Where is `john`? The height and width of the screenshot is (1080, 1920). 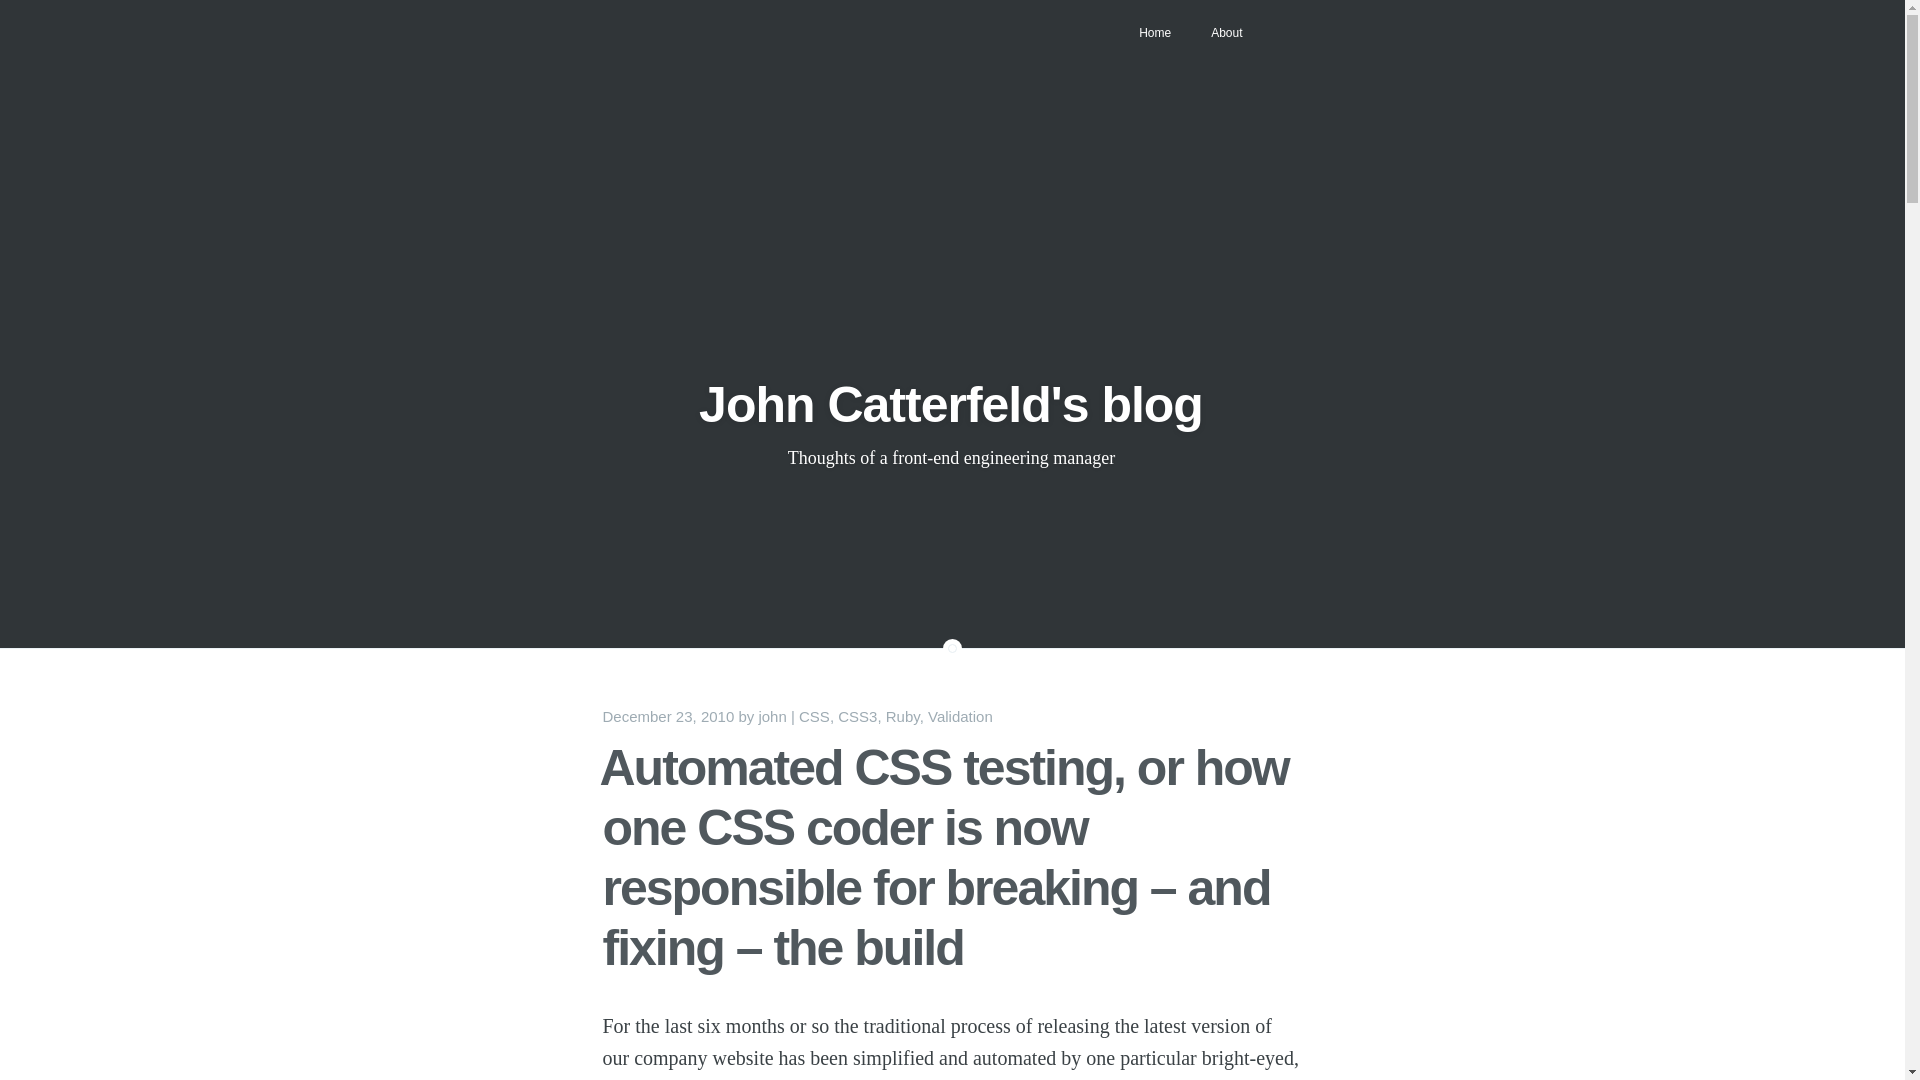
john is located at coordinates (772, 716).